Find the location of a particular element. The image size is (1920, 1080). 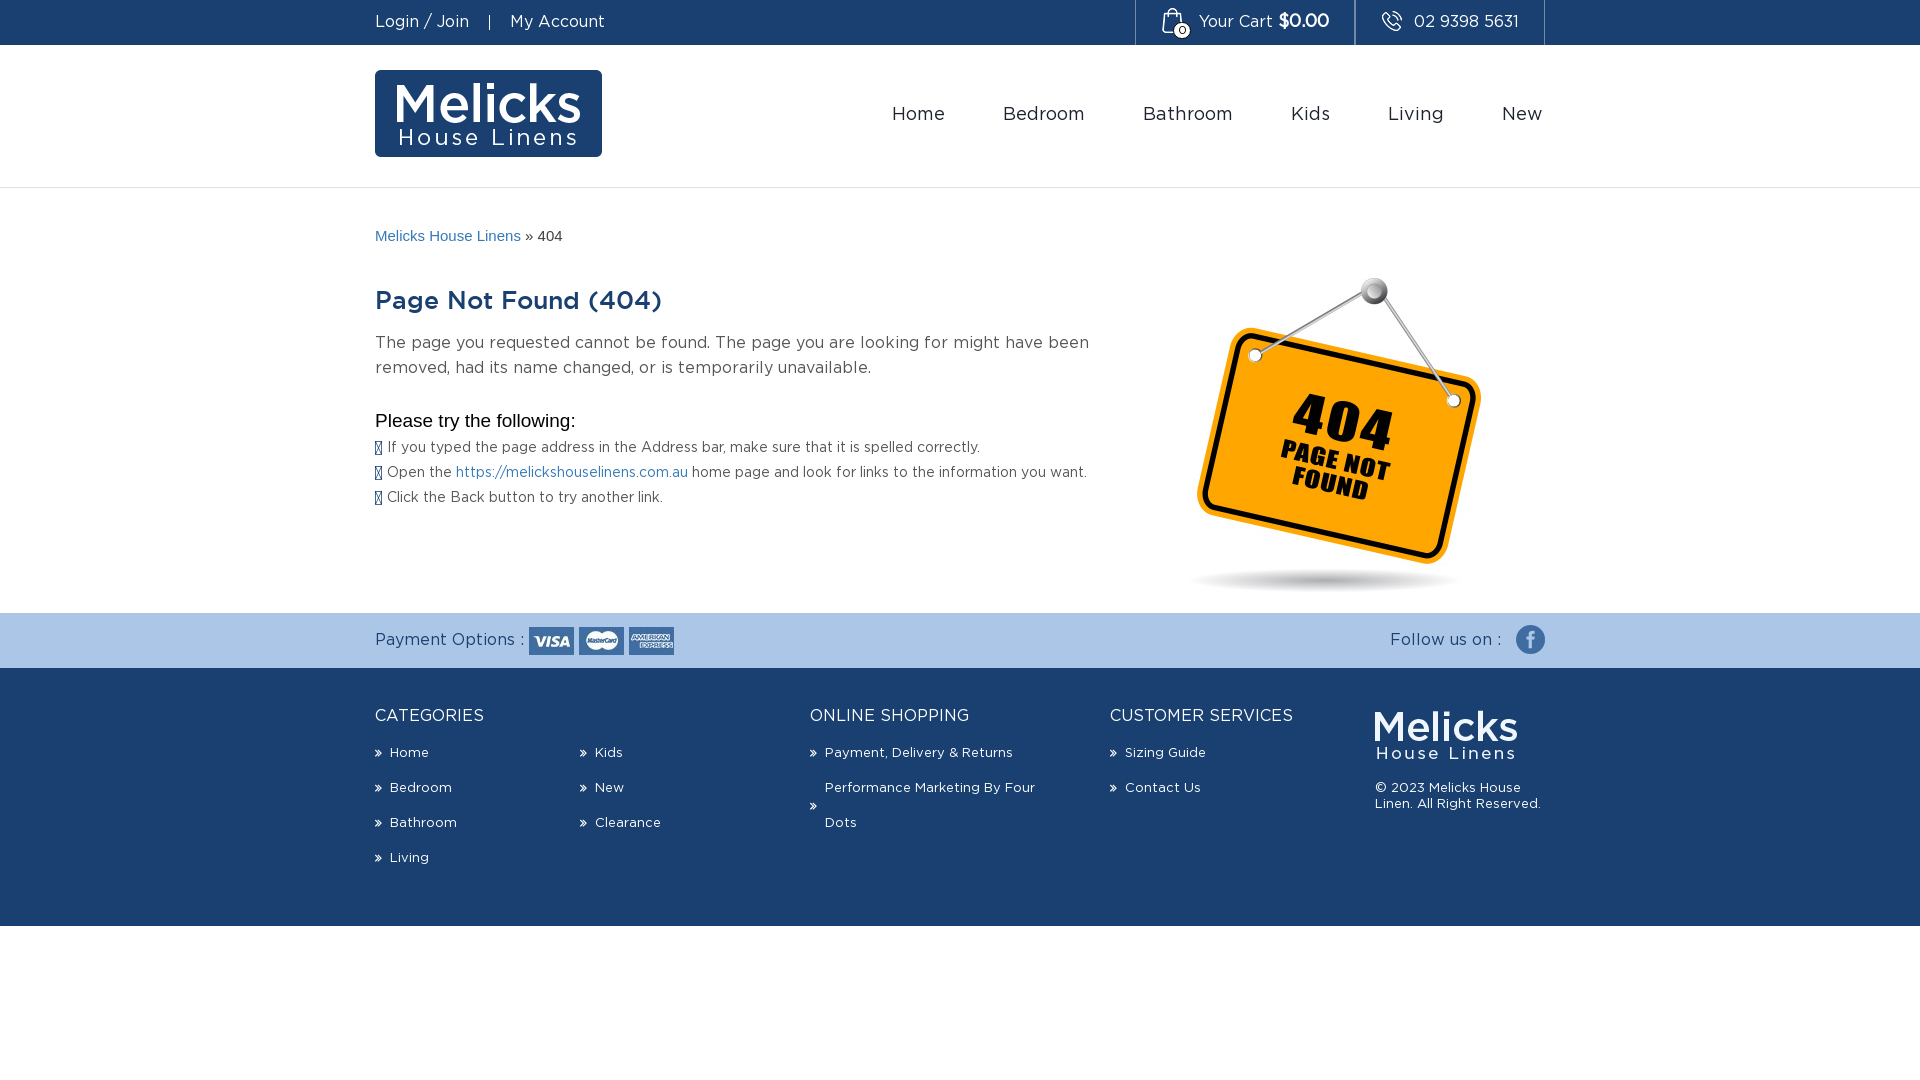

Bathroom is located at coordinates (424, 824).